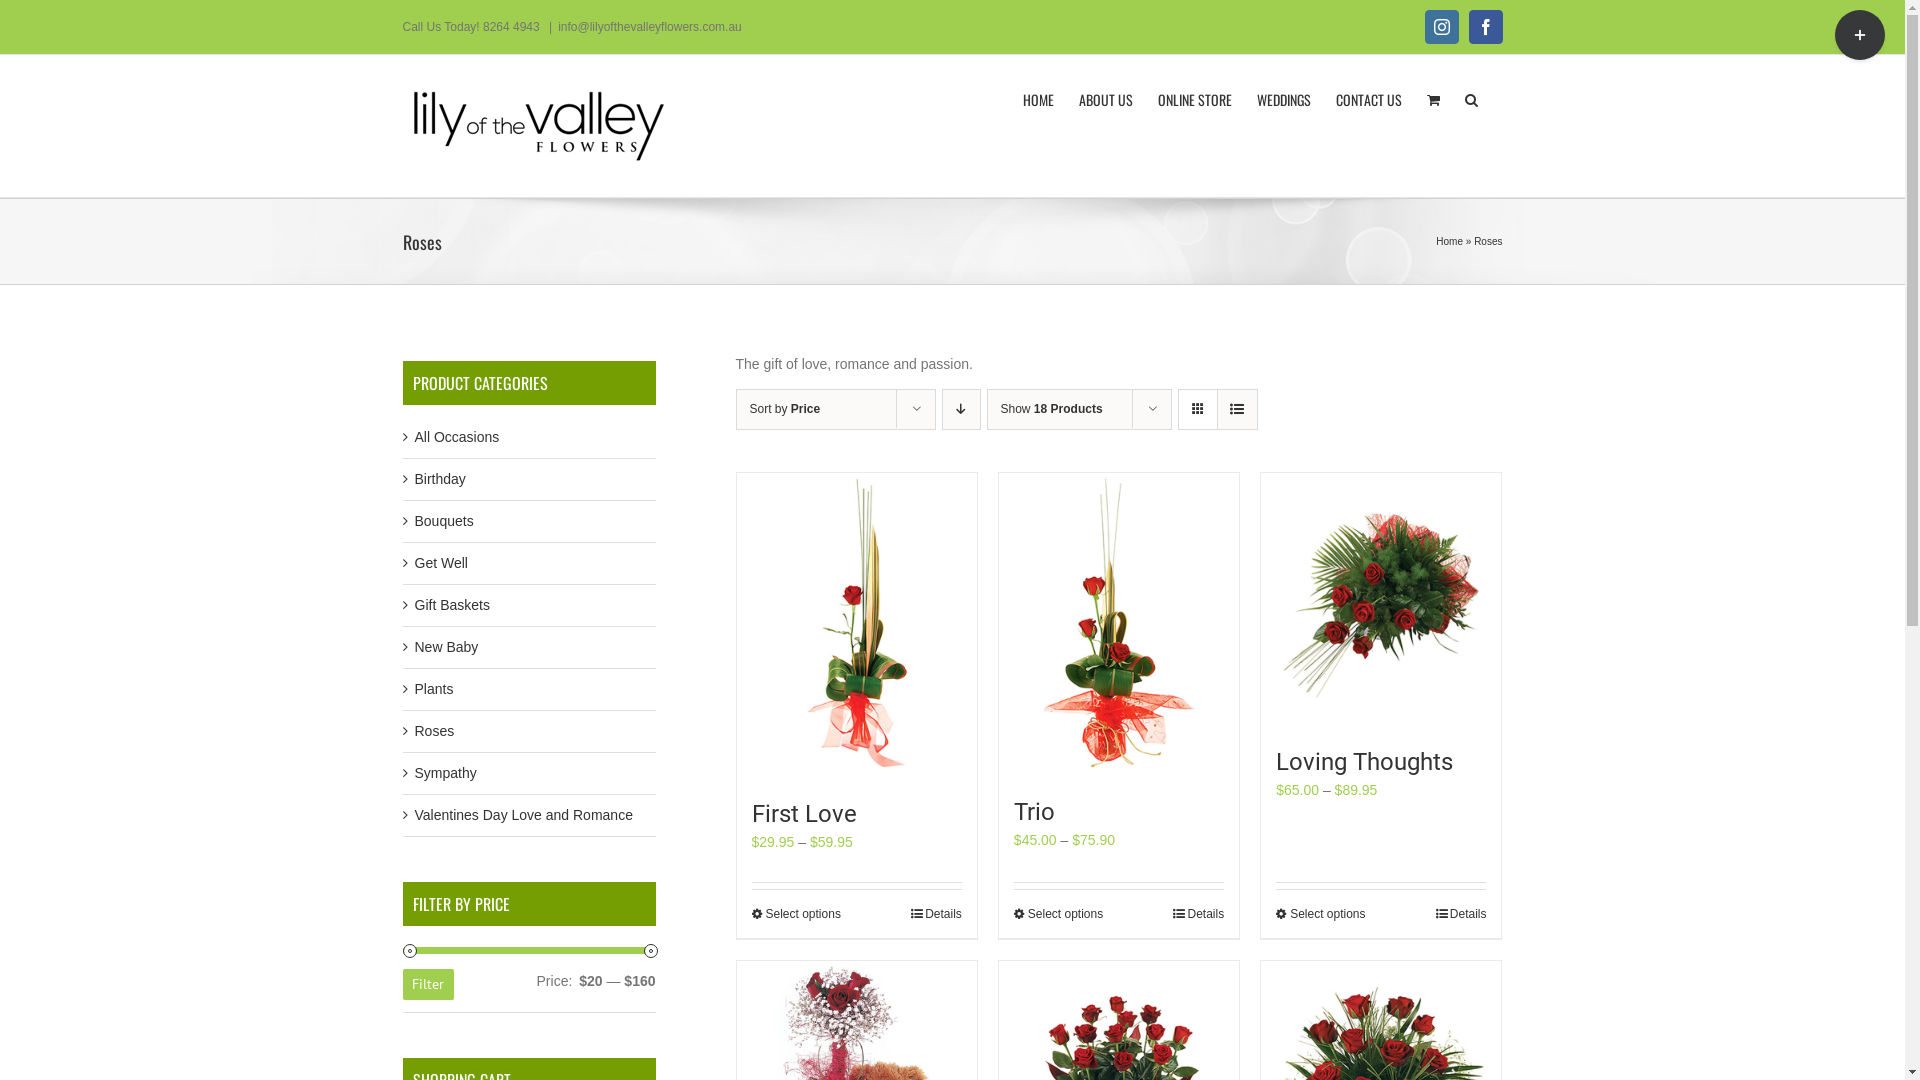 The image size is (1920, 1080). I want to click on Facebook, so click(1486, 27).